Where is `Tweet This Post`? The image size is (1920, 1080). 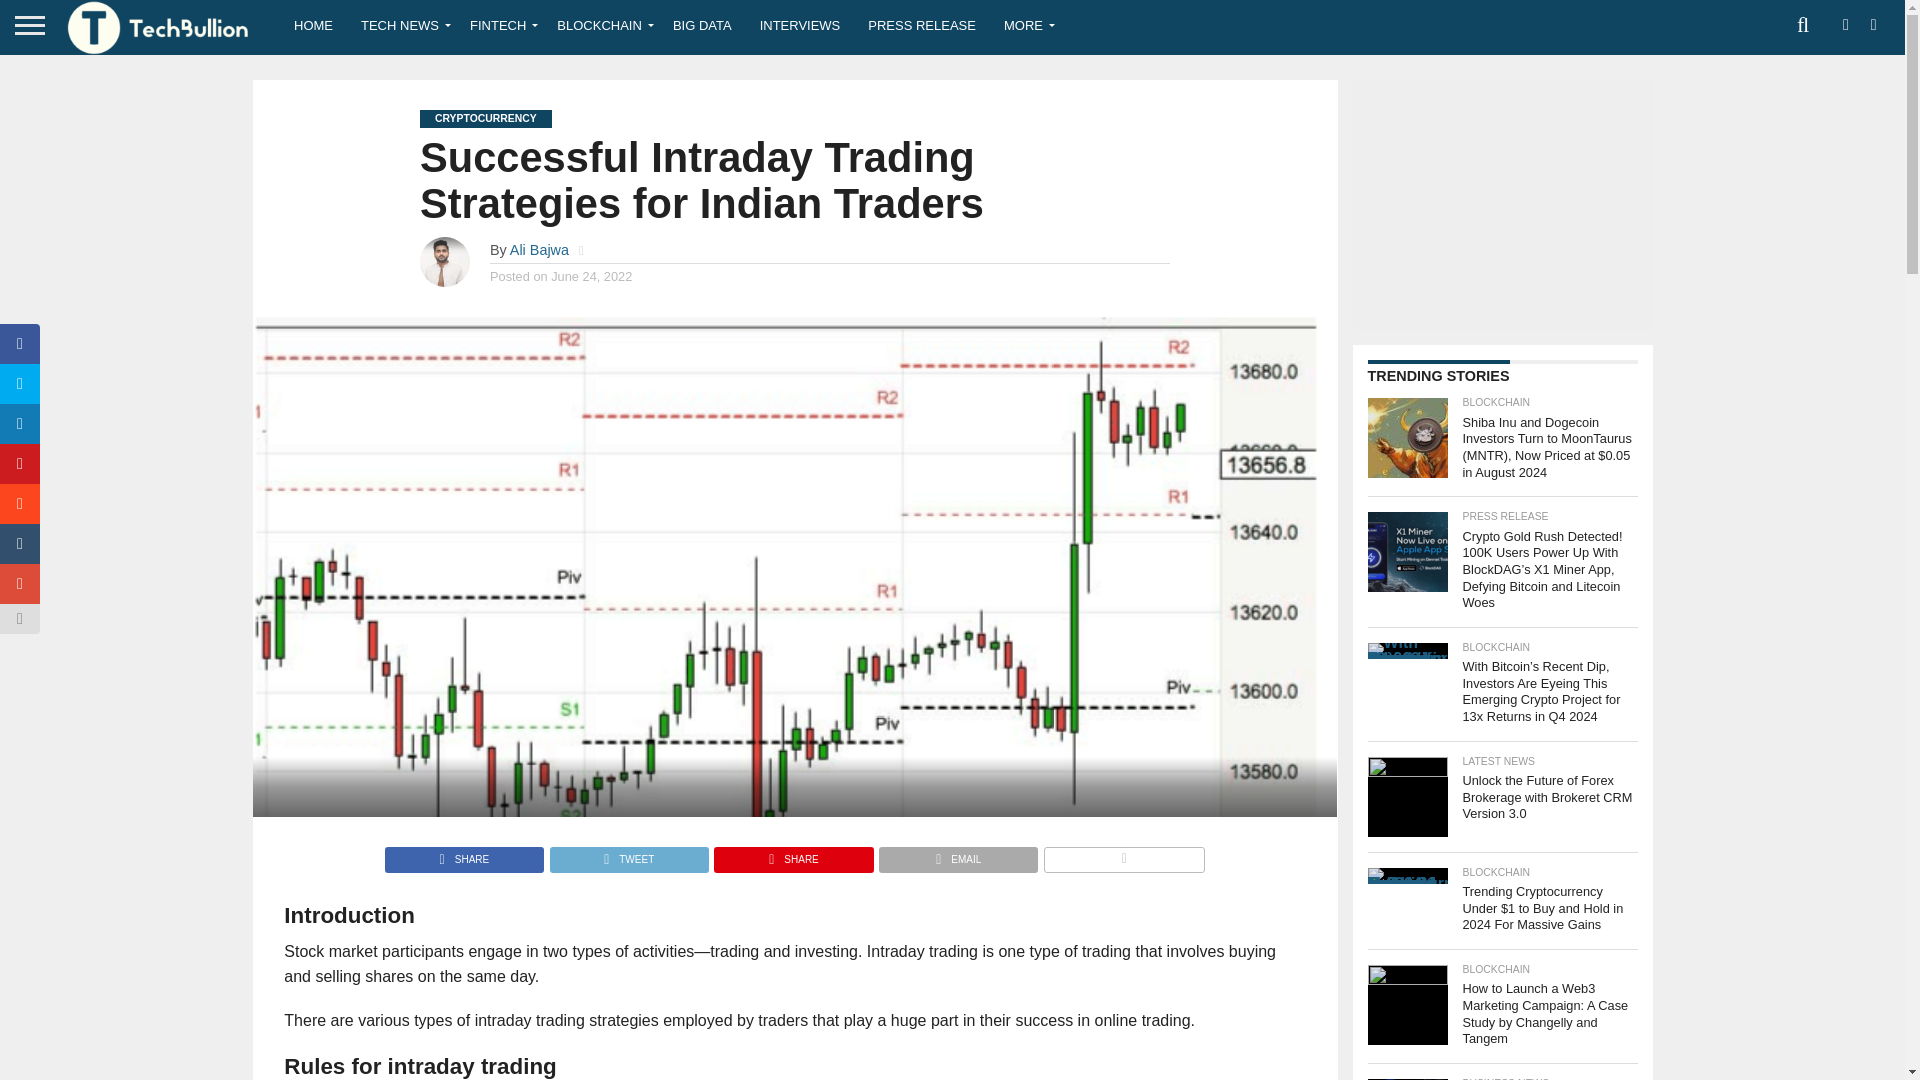 Tweet This Post is located at coordinates (628, 854).